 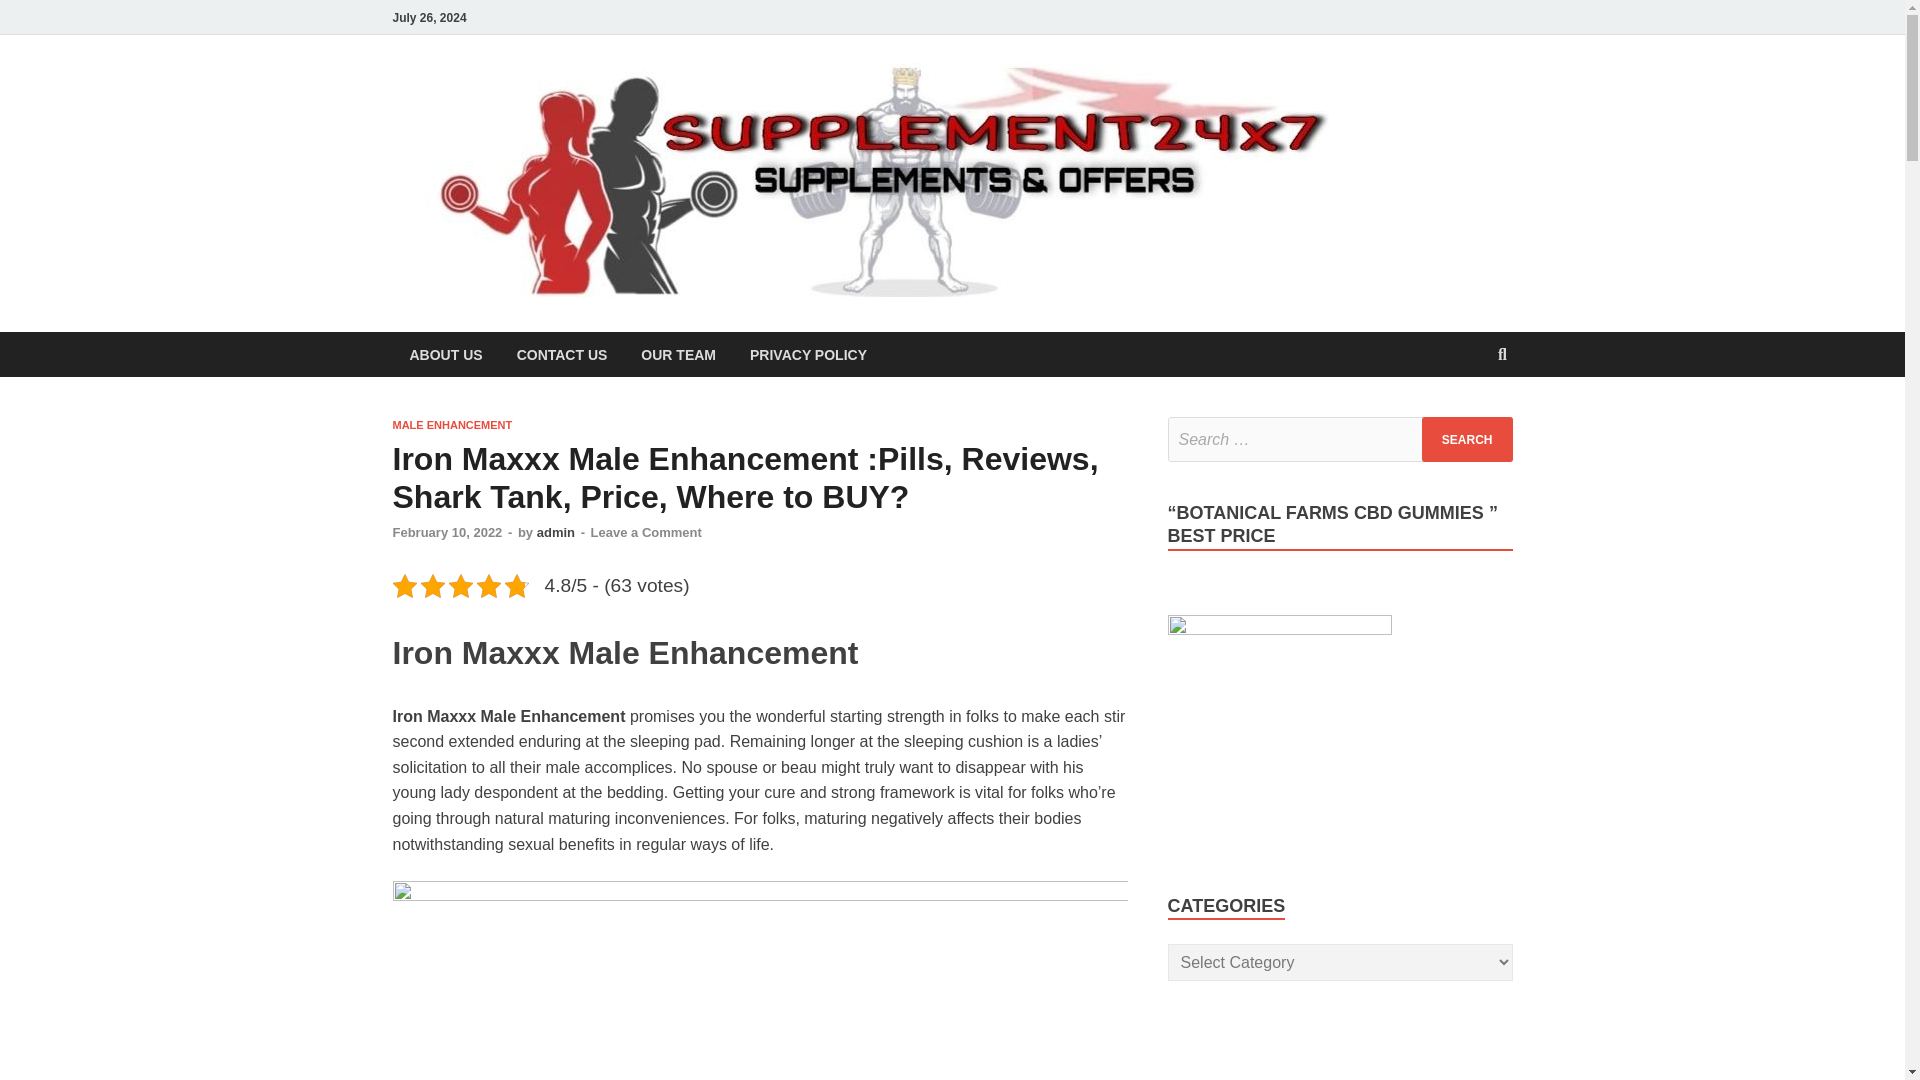 What do you see at coordinates (446, 532) in the screenshot?
I see `February 10, 2022` at bounding box center [446, 532].